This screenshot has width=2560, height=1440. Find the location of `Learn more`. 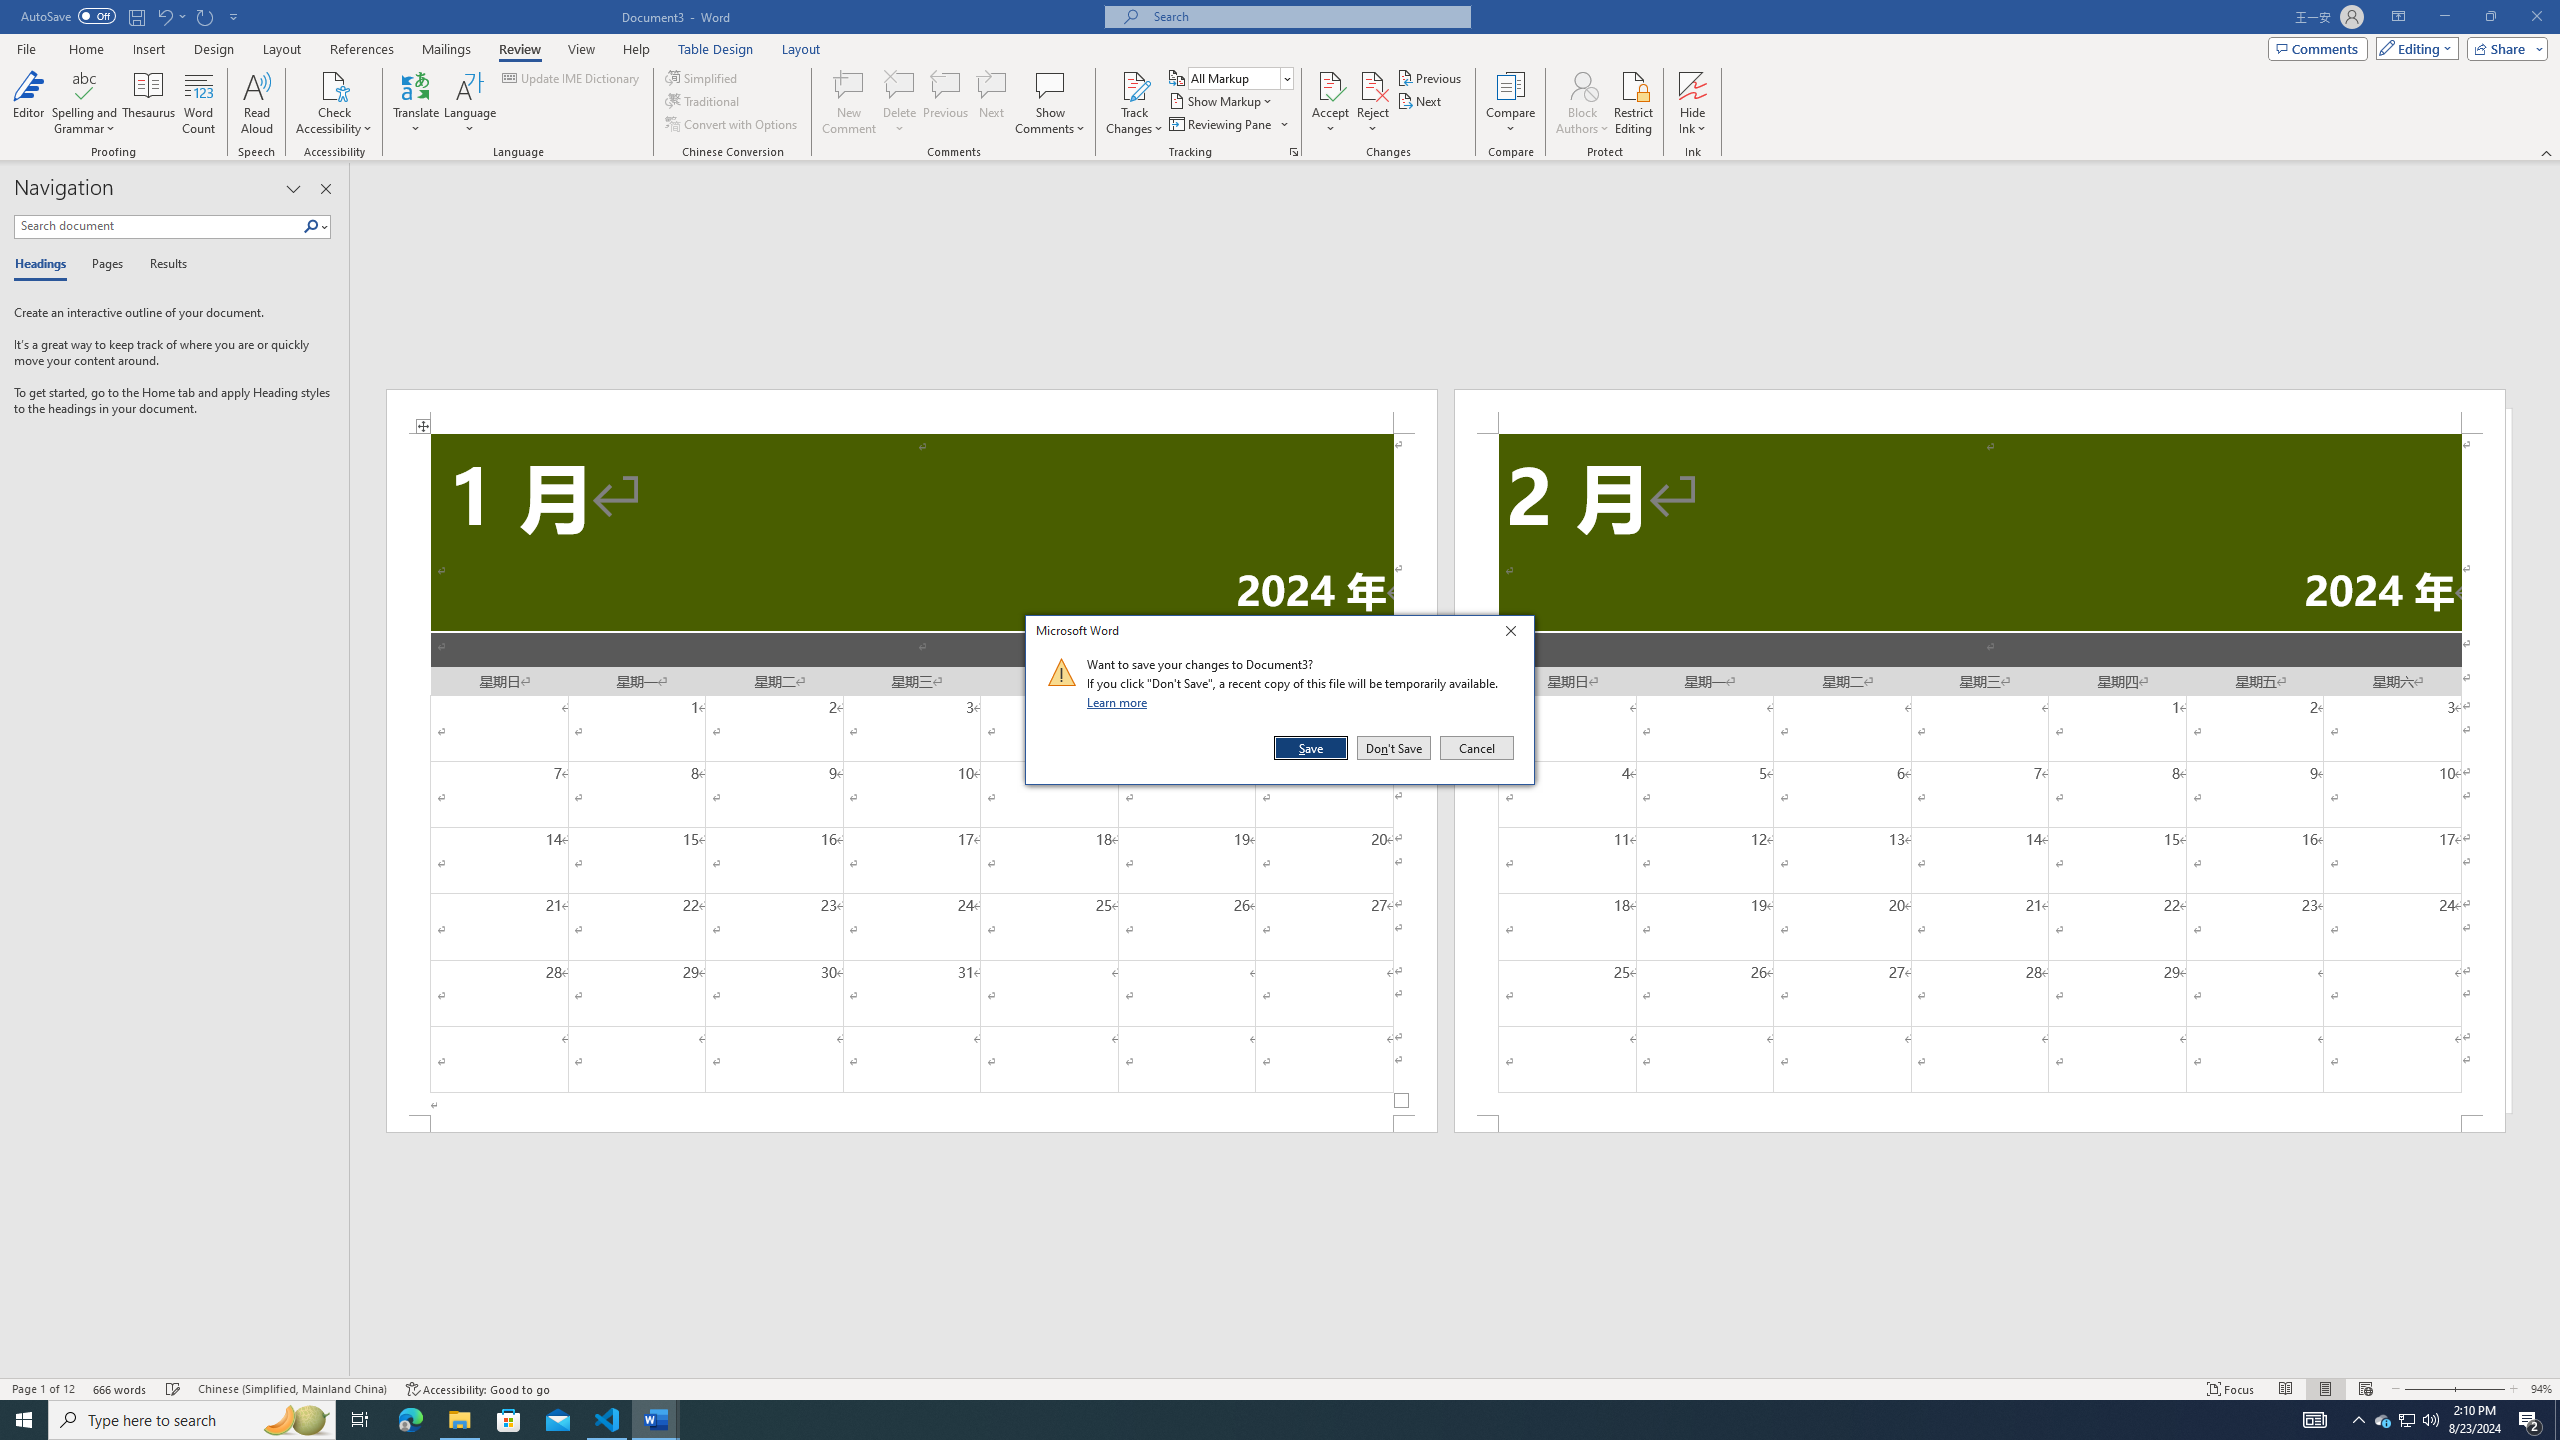

Learn more is located at coordinates (1134, 85).